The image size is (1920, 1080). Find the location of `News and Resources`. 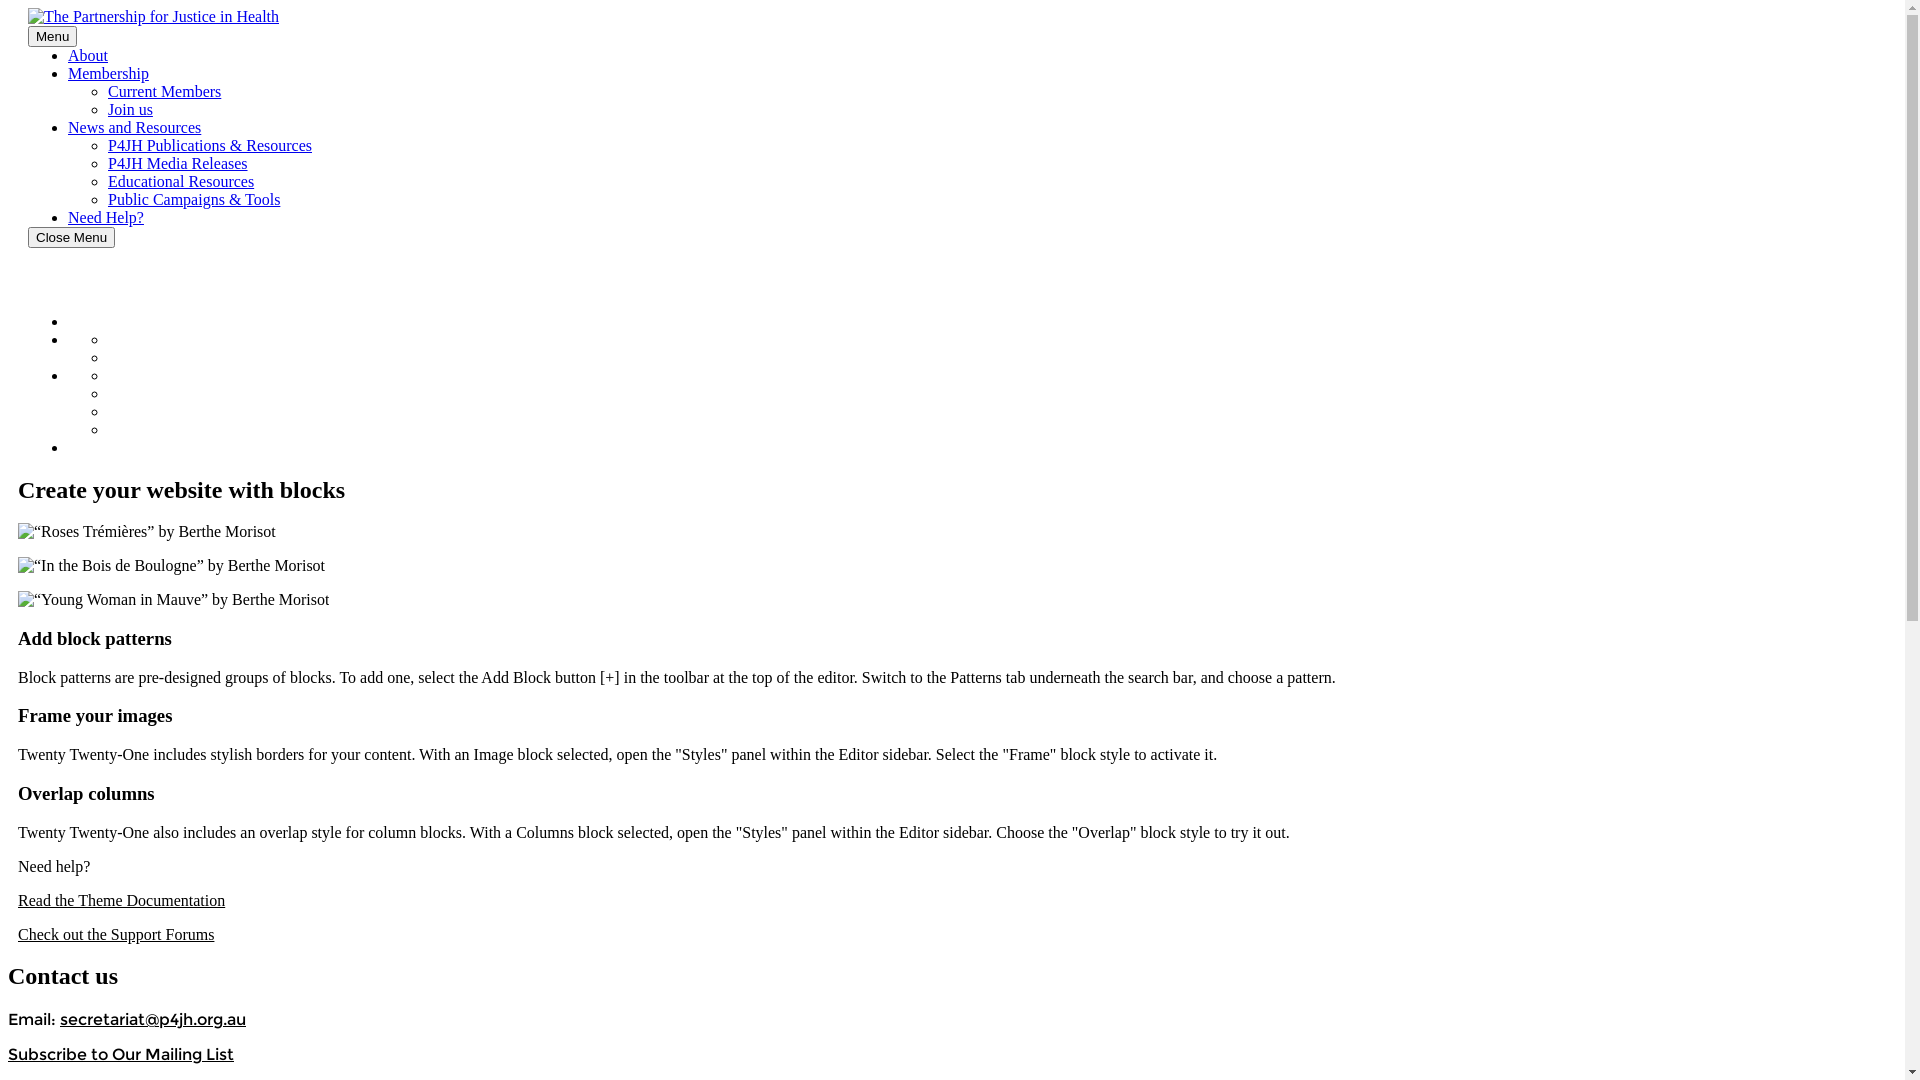

News and Resources is located at coordinates (148, 378).